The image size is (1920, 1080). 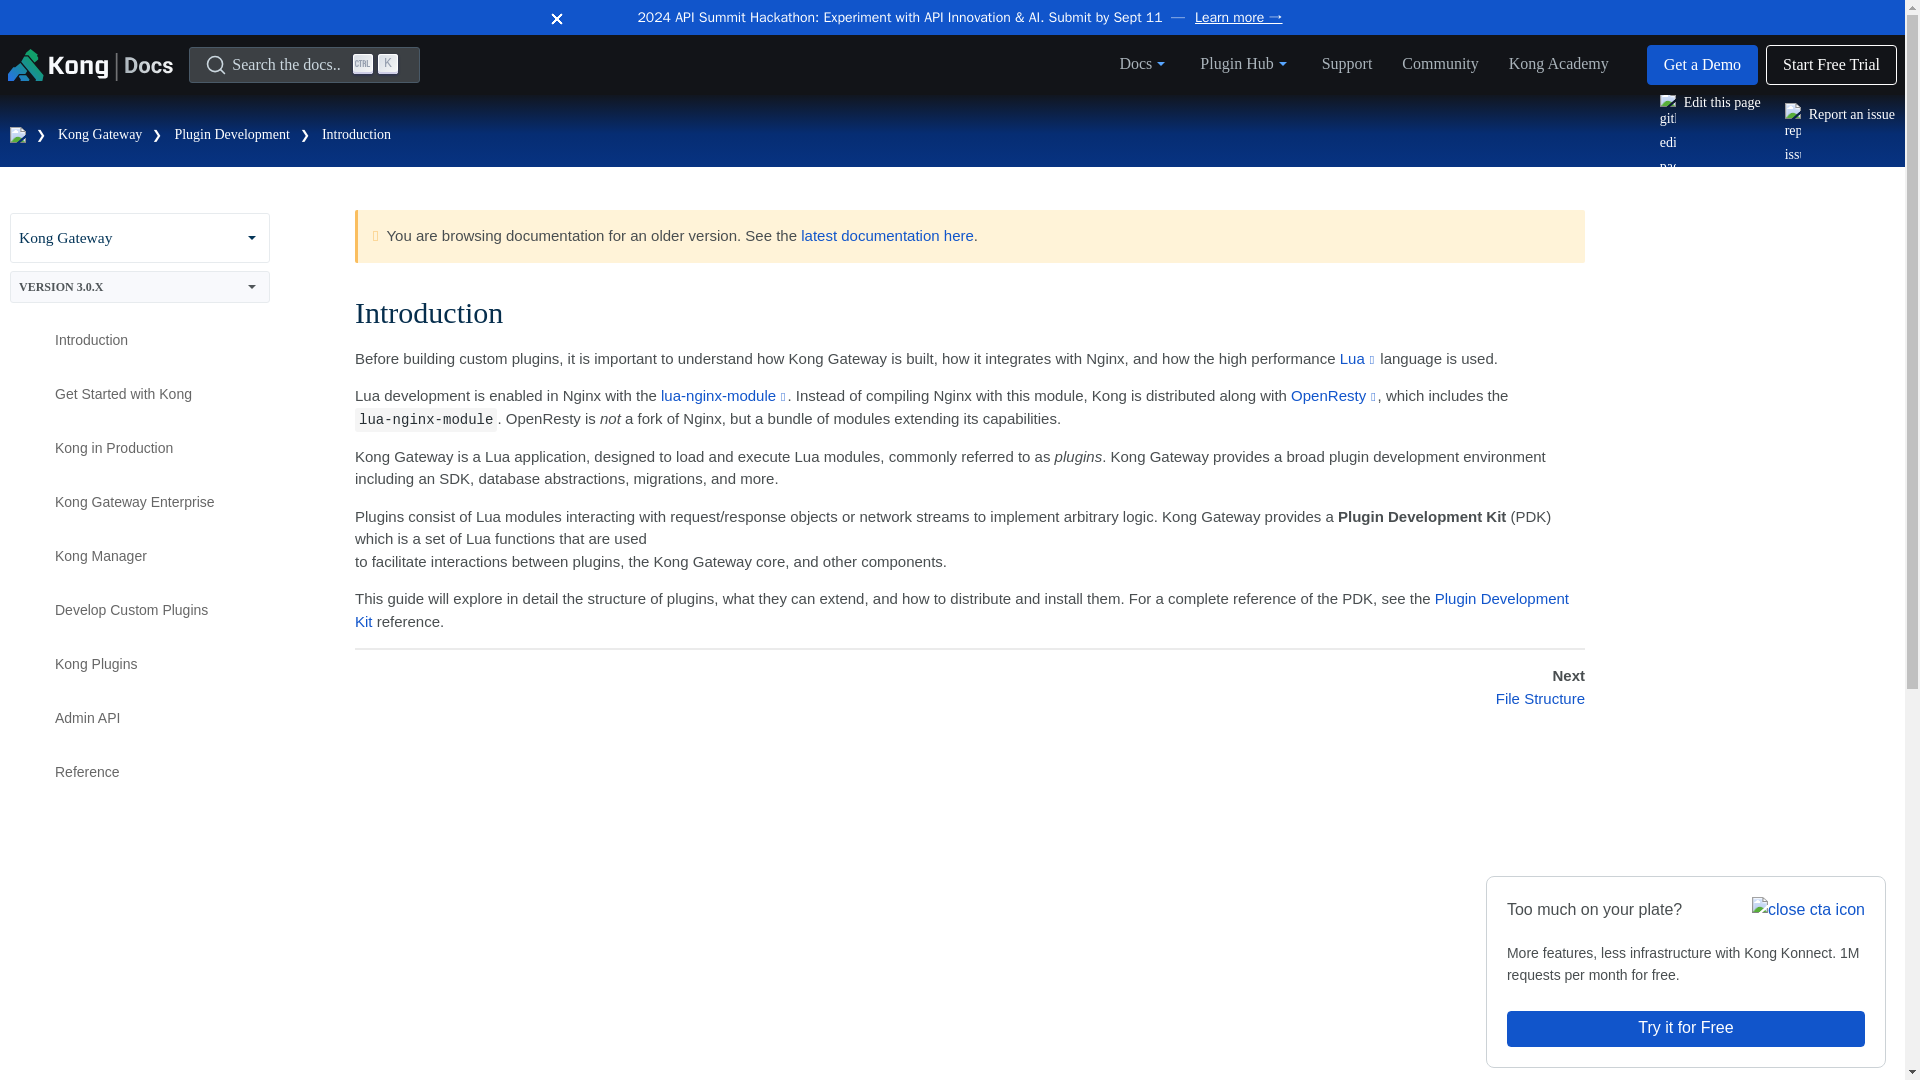 What do you see at coordinates (1347, 62) in the screenshot?
I see `Introduction` at bounding box center [1347, 62].